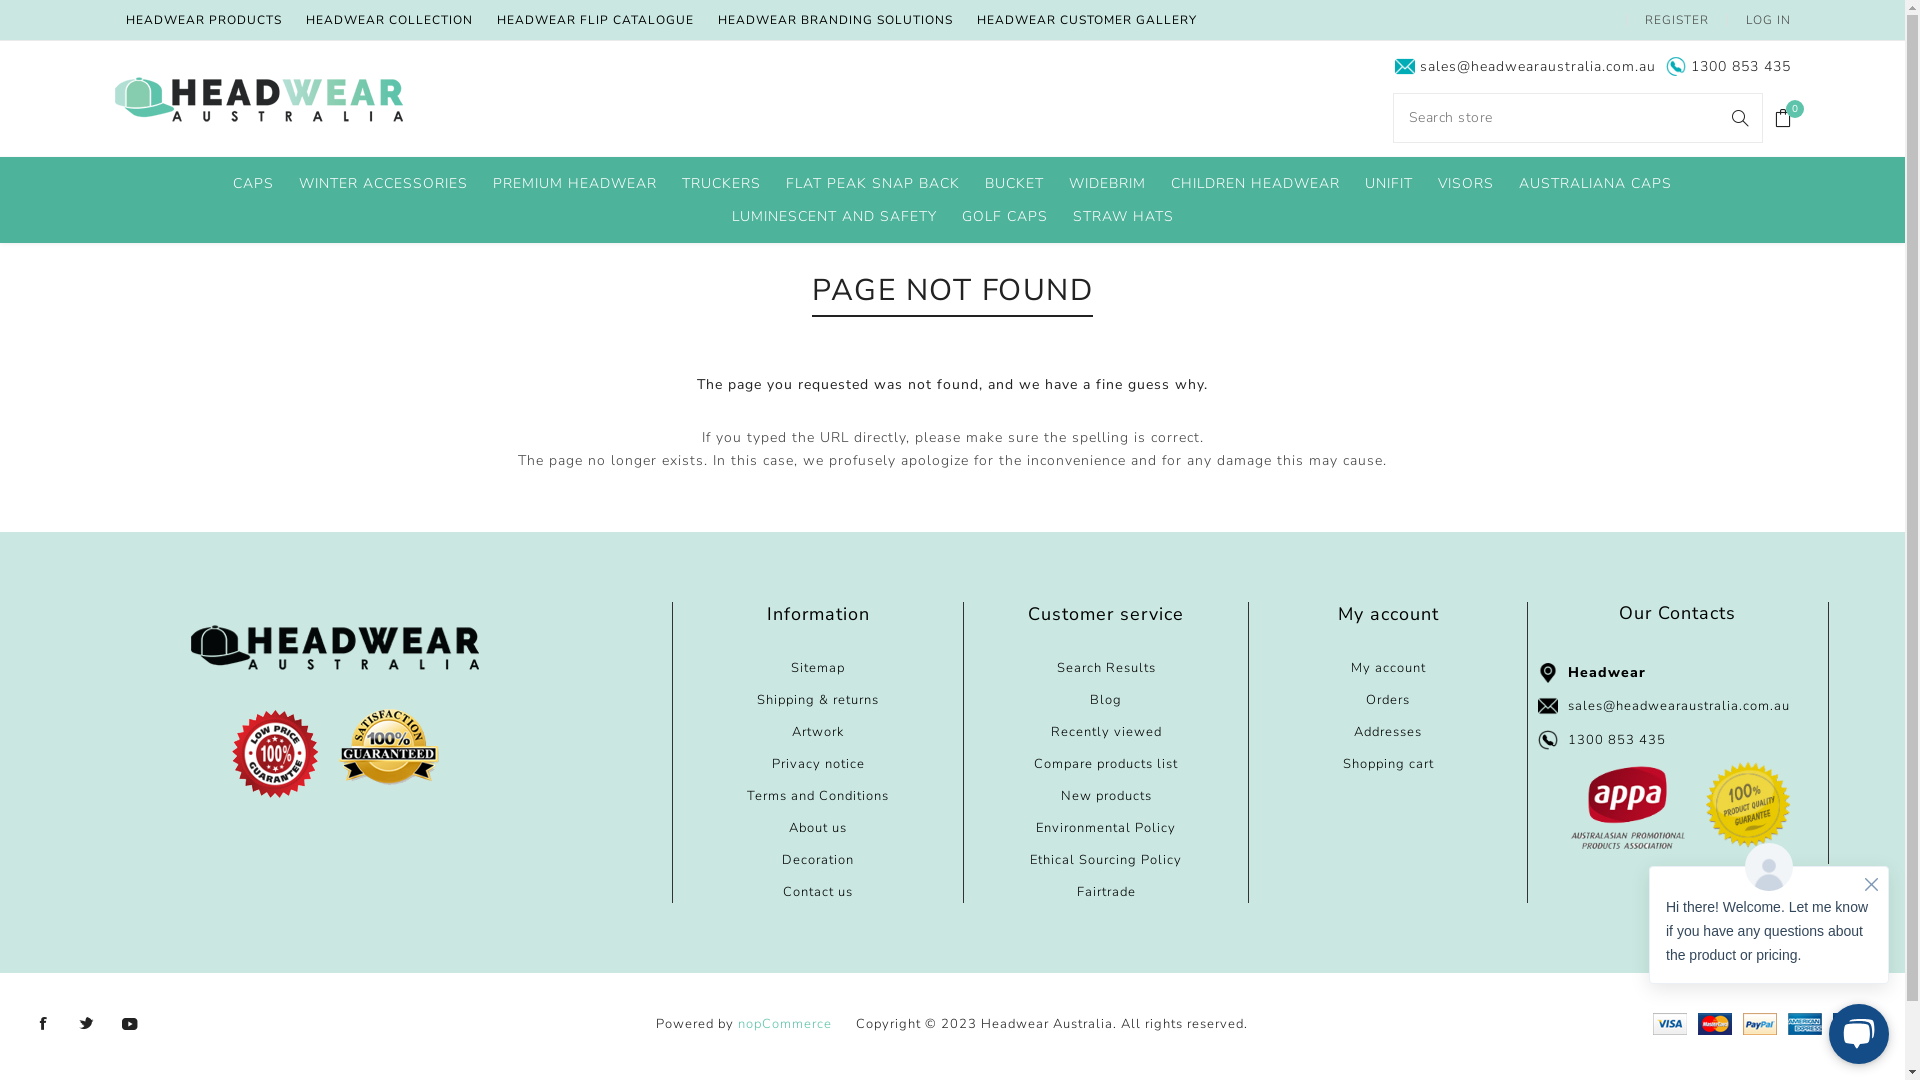  I want to click on Compare products list, so click(1106, 764).